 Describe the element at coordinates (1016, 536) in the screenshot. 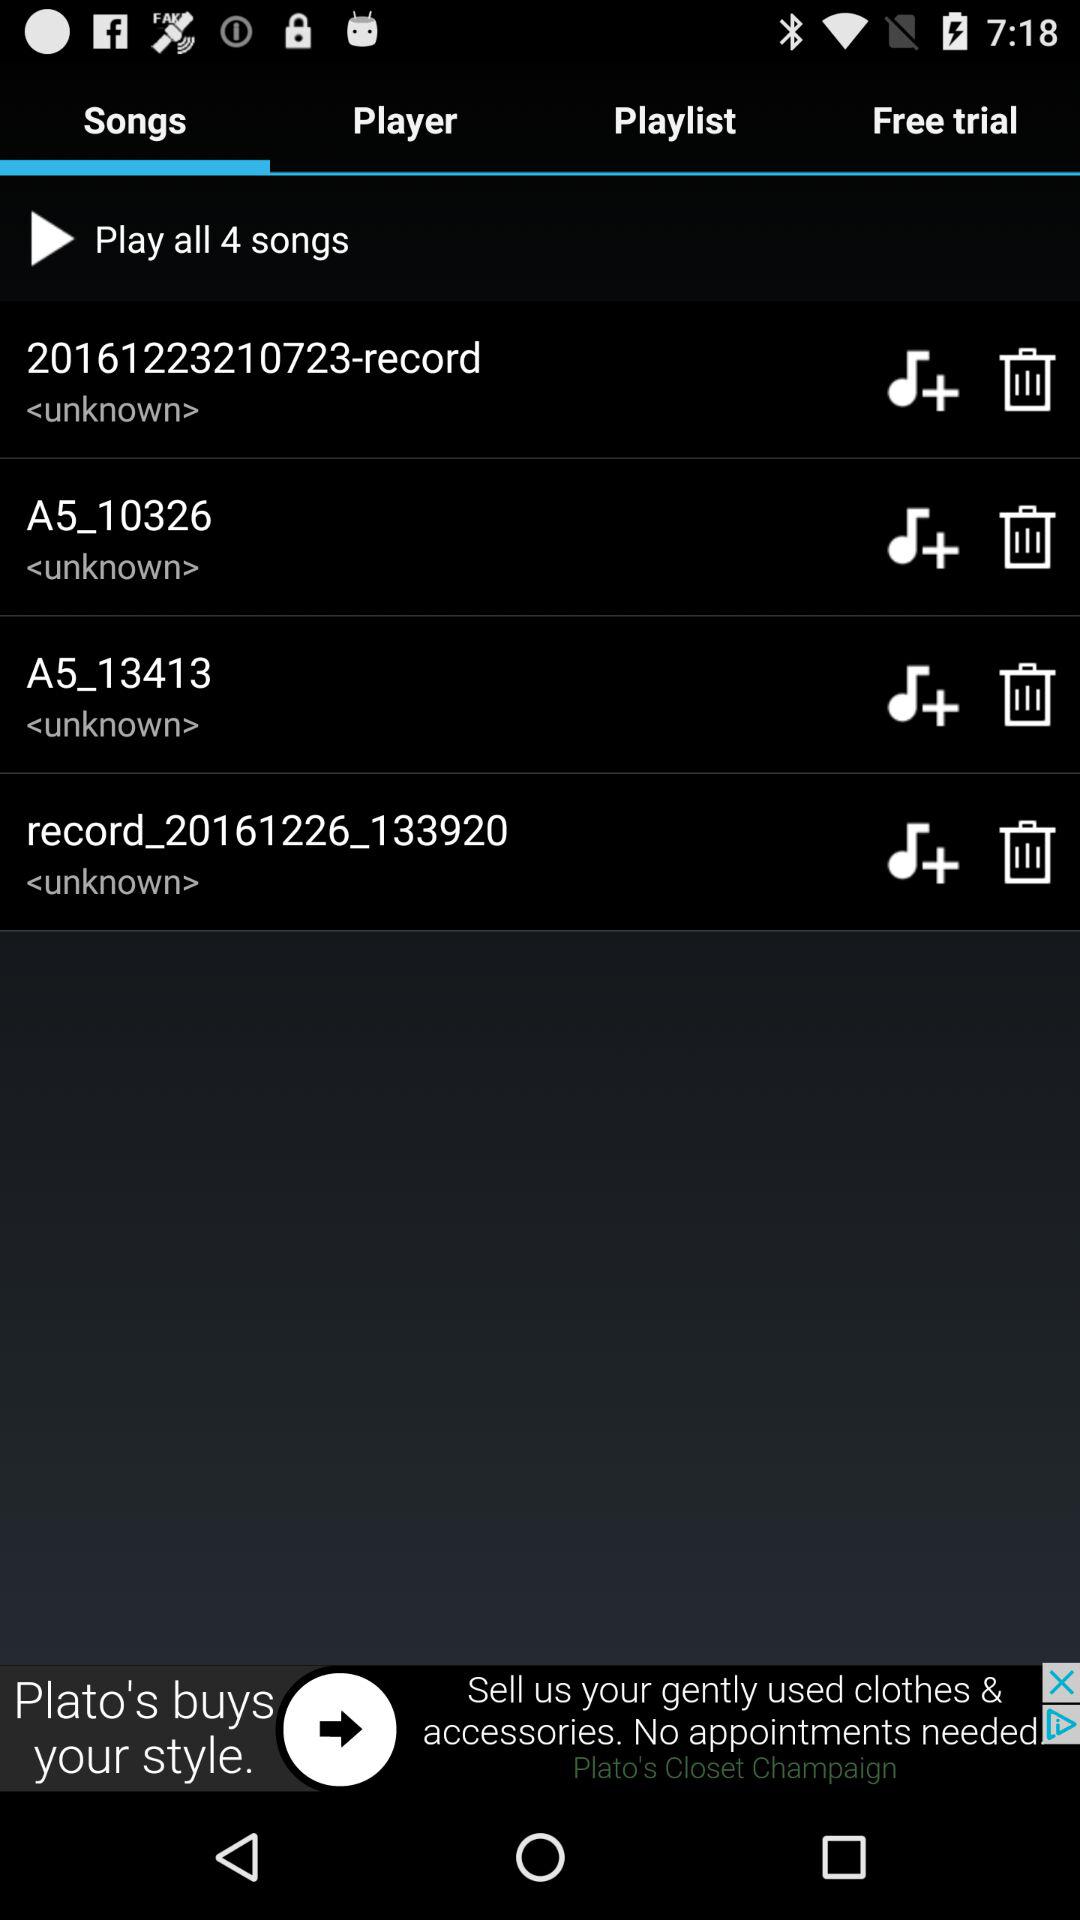

I see `recycle bin` at that location.